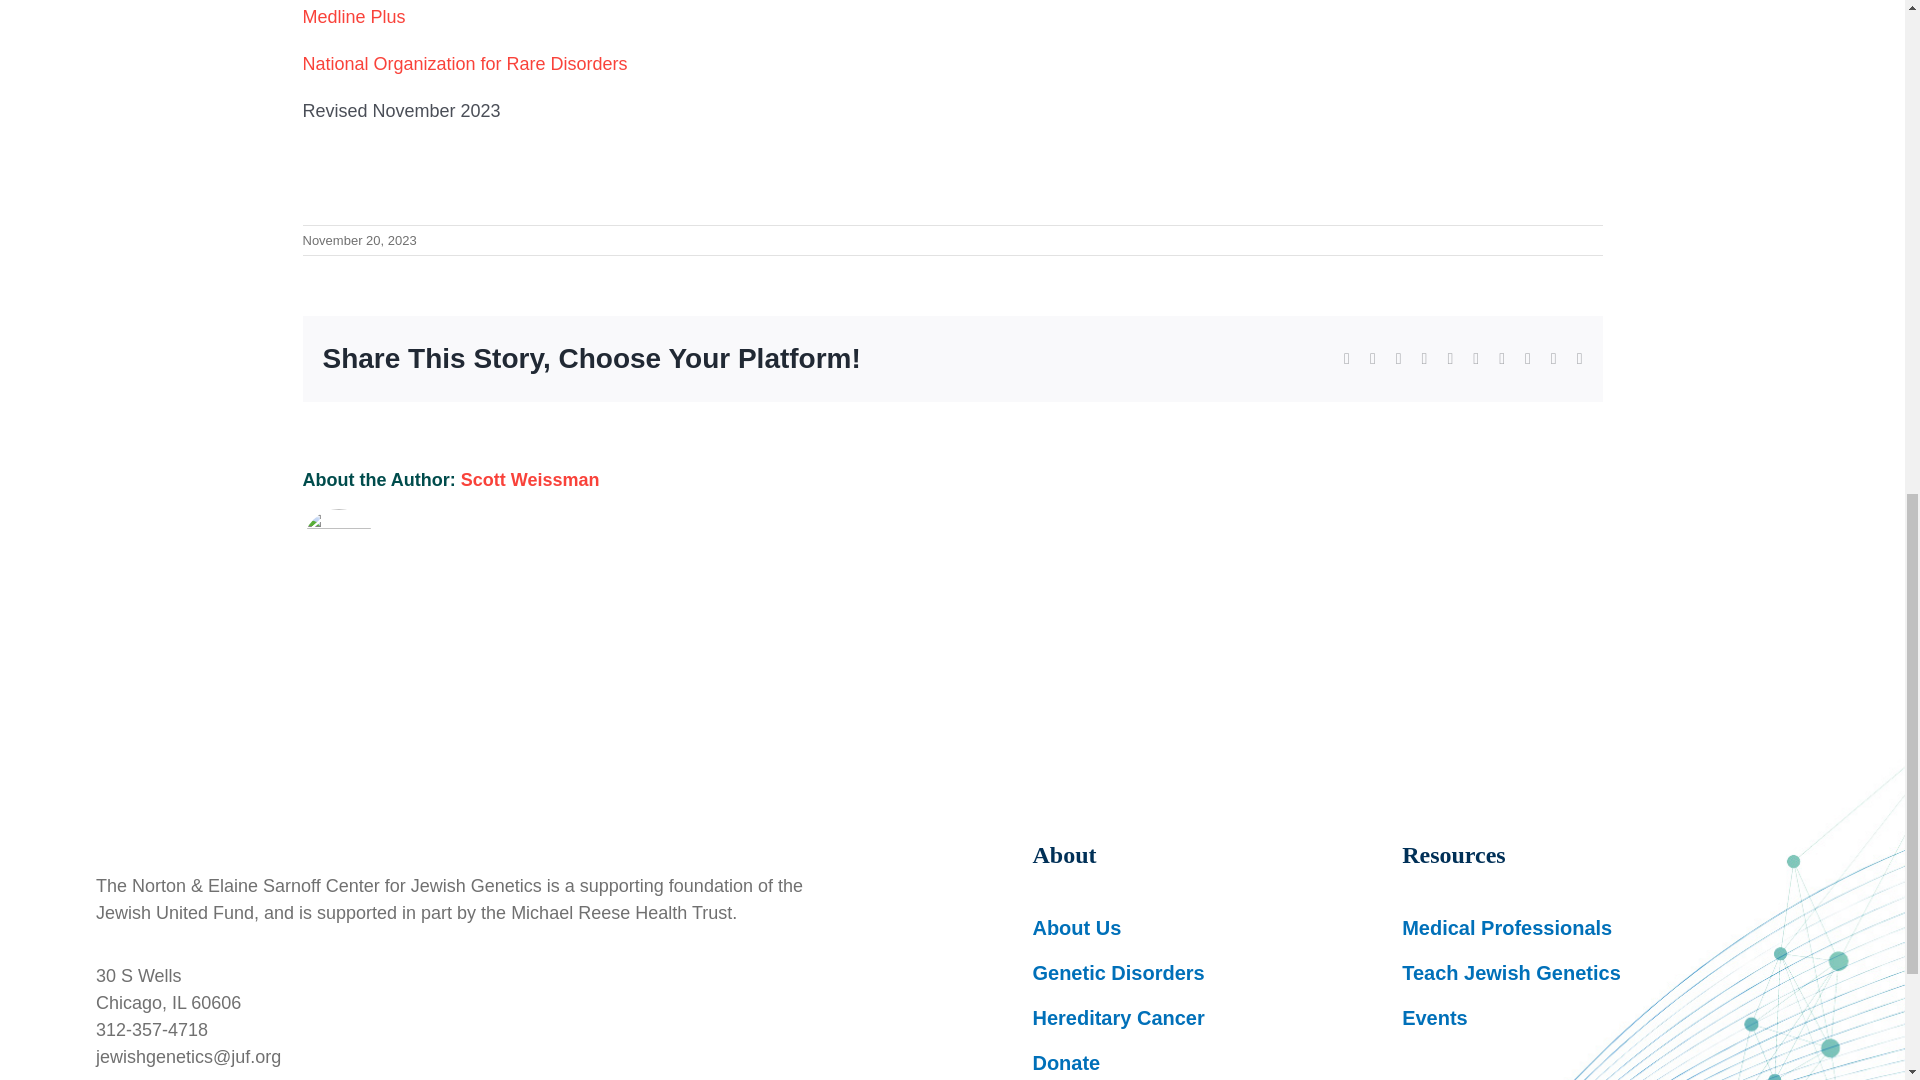 This screenshot has height=1080, width=1920. Describe the element at coordinates (353, 16) in the screenshot. I see `Medline Plus` at that location.